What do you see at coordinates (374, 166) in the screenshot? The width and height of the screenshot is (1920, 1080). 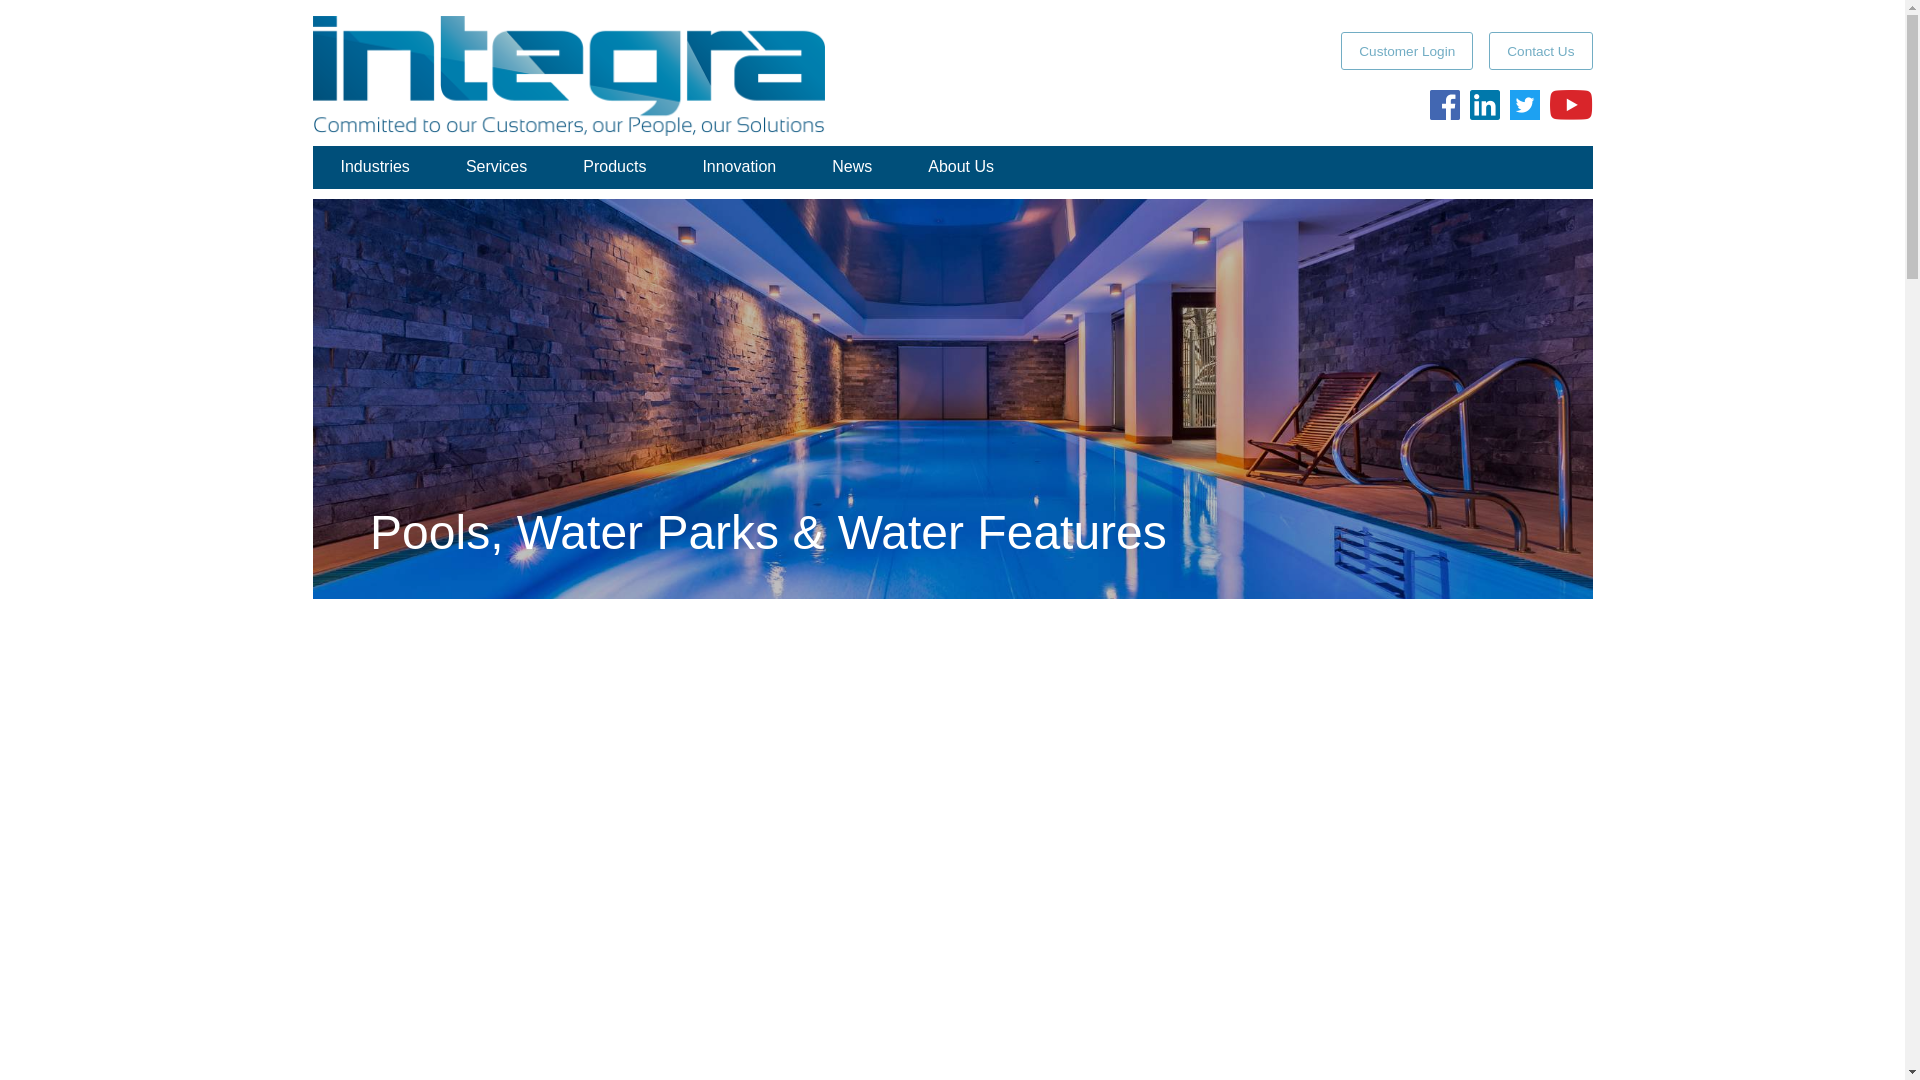 I see `Industries` at bounding box center [374, 166].